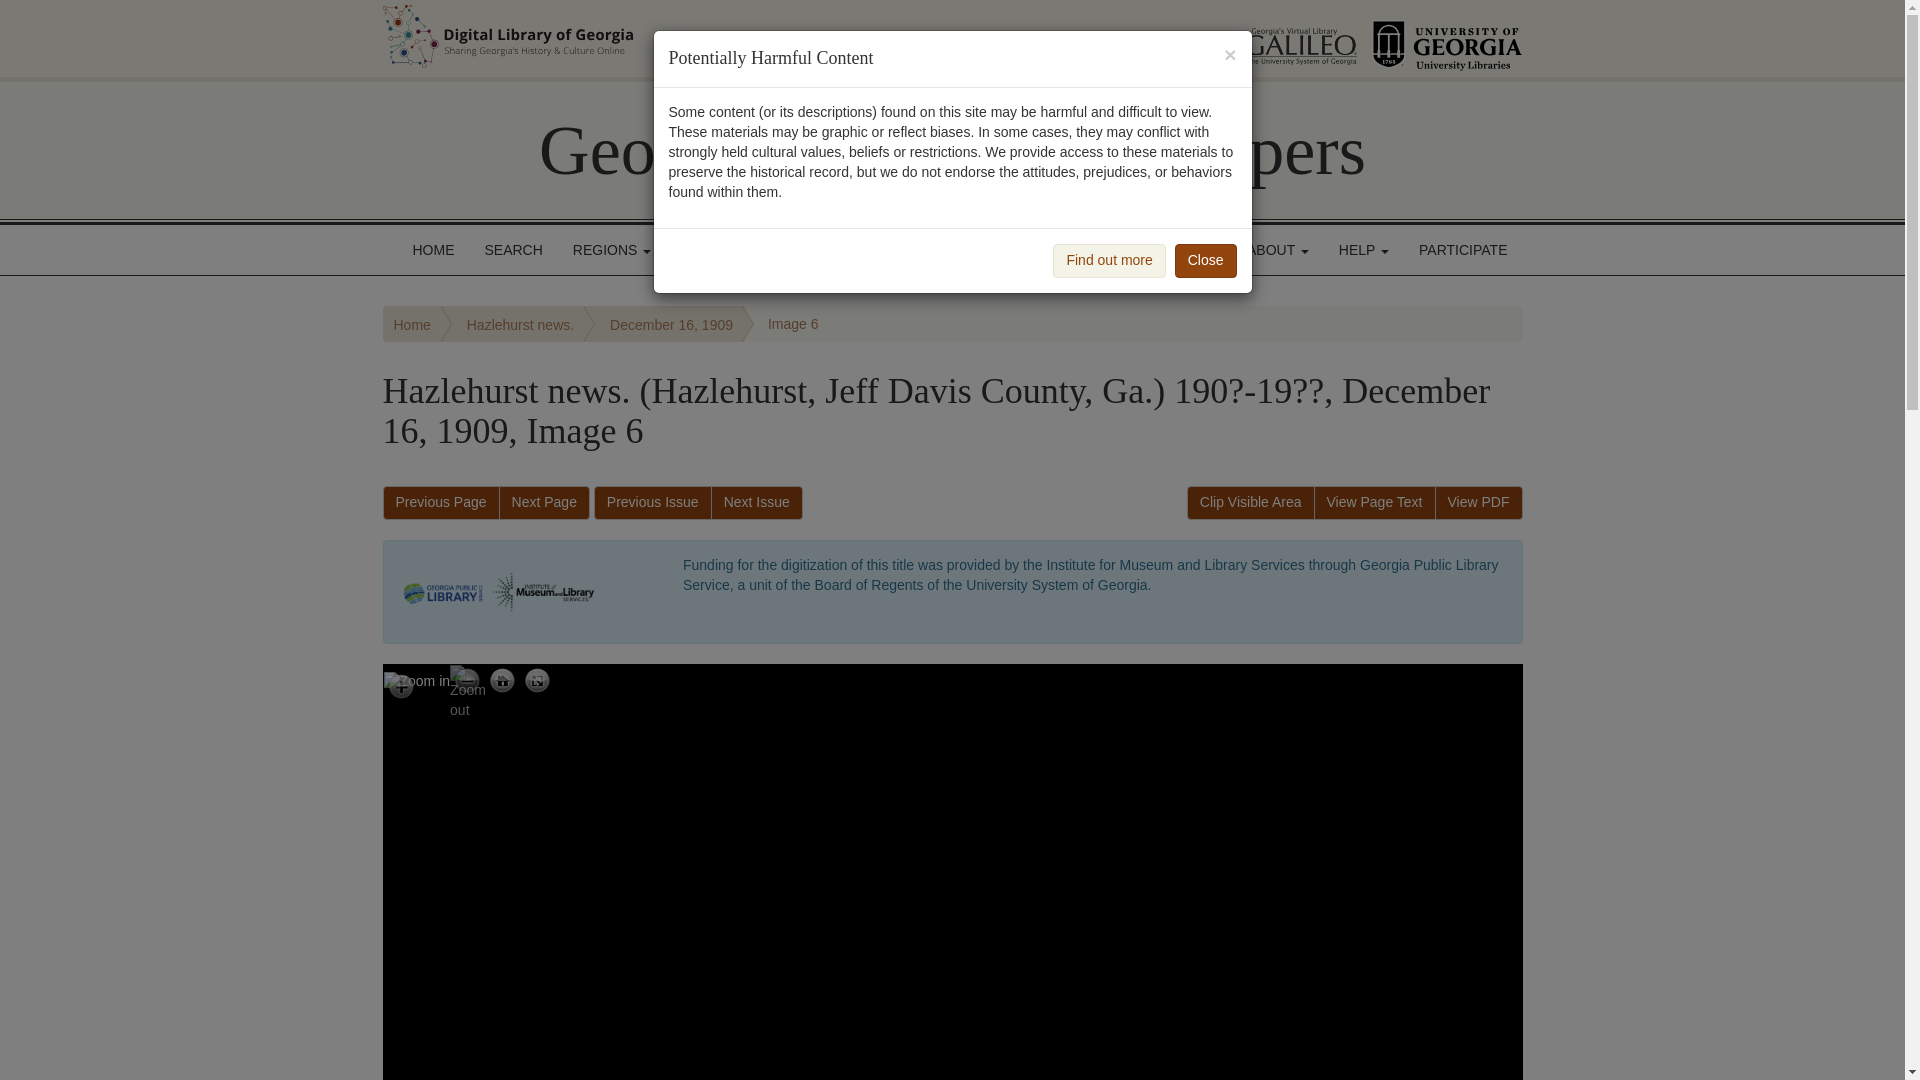 This screenshot has width=1920, height=1080. Describe the element at coordinates (412, 324) in the screenshot. I see `Home` at that location.